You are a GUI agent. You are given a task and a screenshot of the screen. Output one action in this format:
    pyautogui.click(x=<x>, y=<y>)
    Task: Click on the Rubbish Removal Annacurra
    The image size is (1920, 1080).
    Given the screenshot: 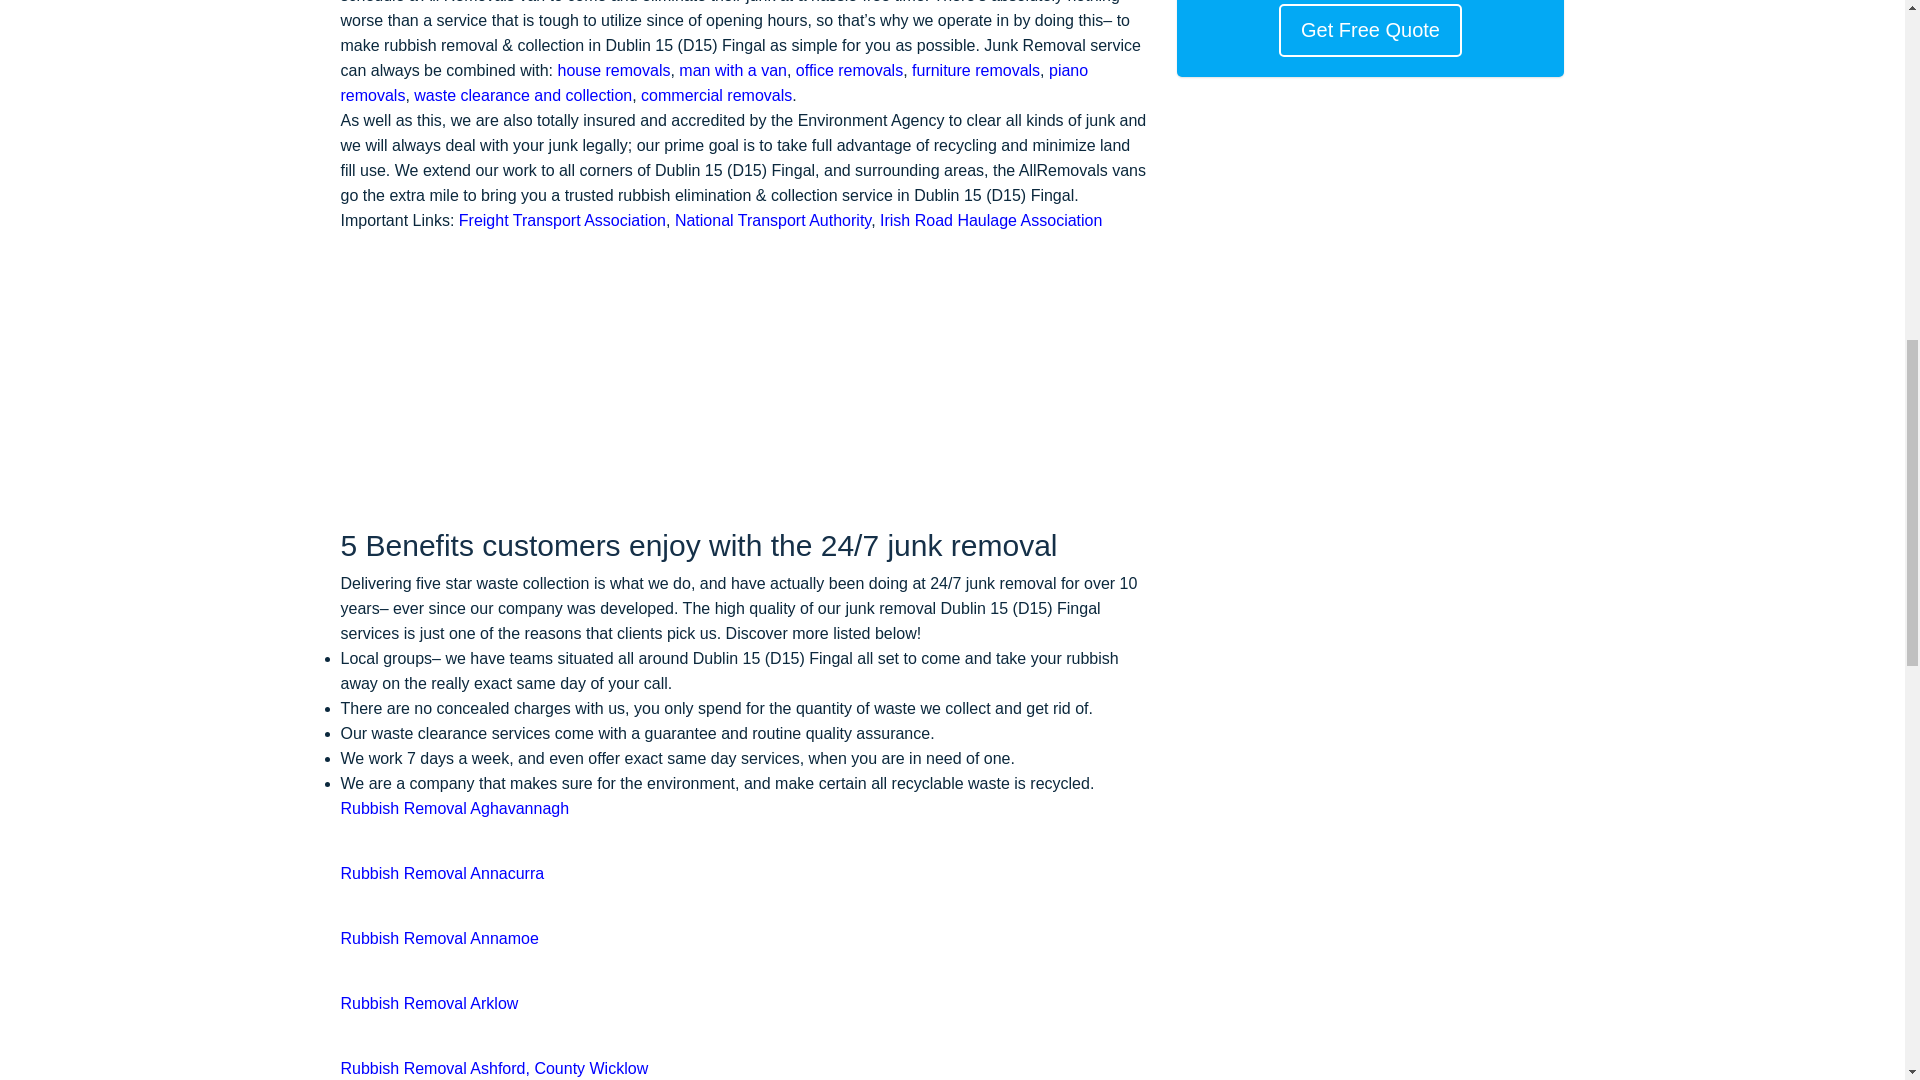 What is the action you would take?
    pyautogui.click(x=441, y=874)
    